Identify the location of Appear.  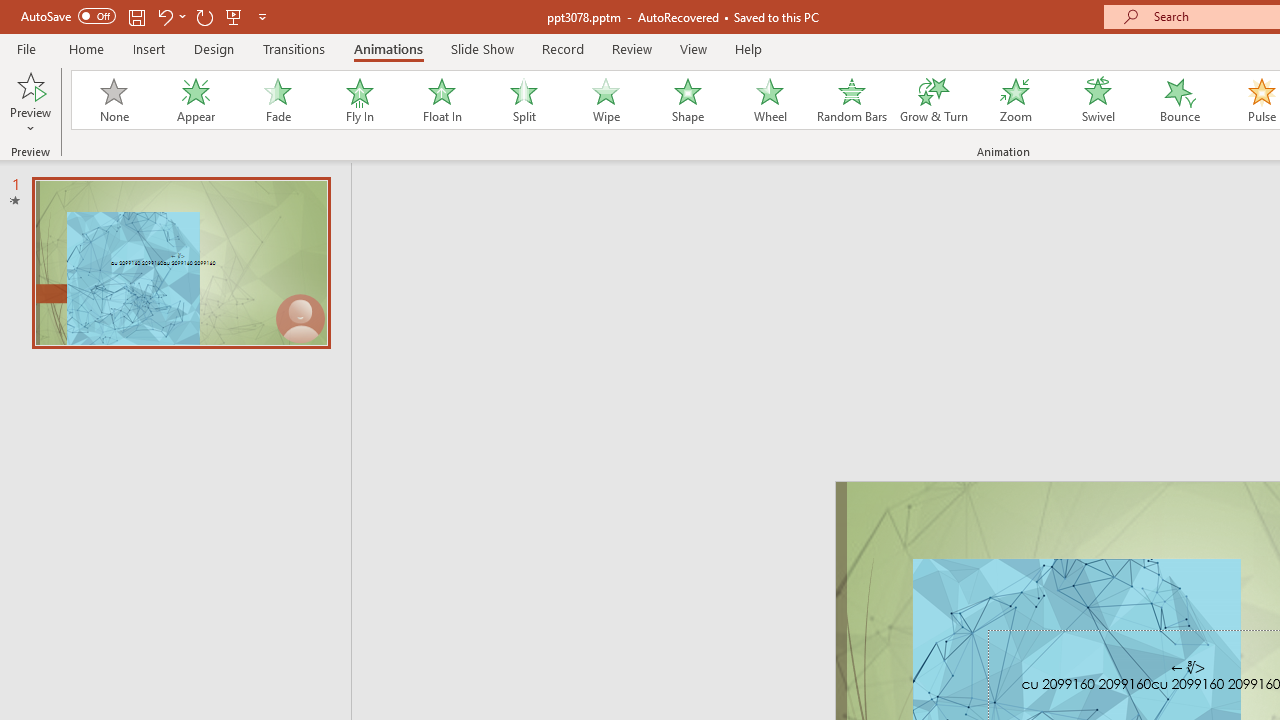
(195, 100).